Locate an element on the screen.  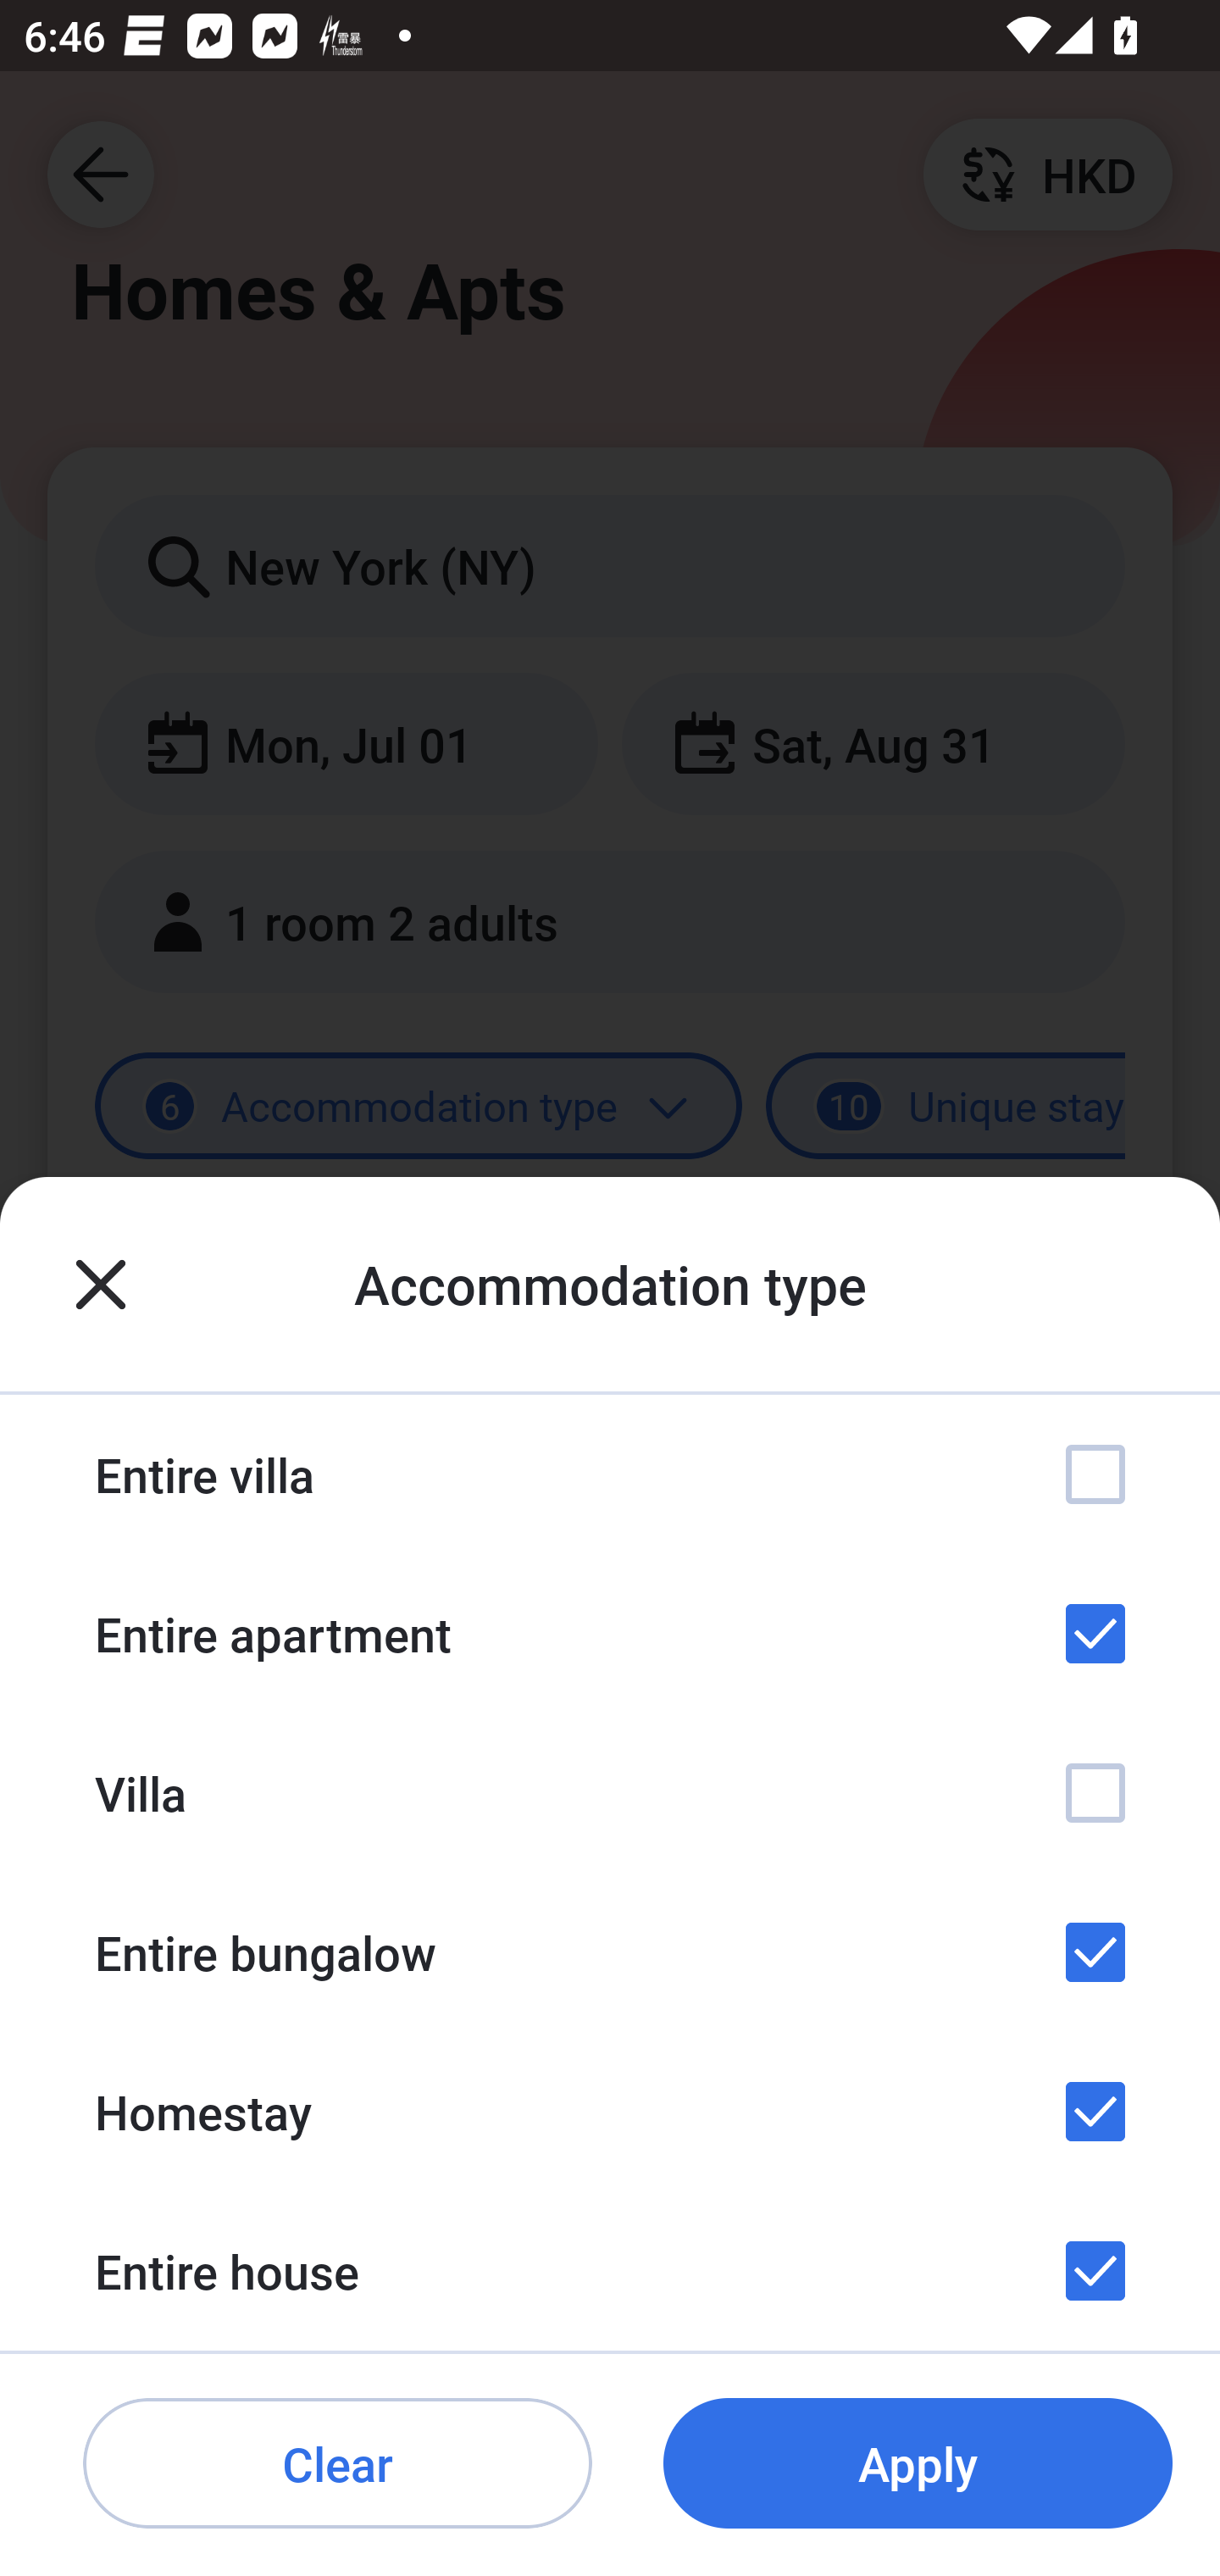
Villa is located at coordinates (610, 1792).